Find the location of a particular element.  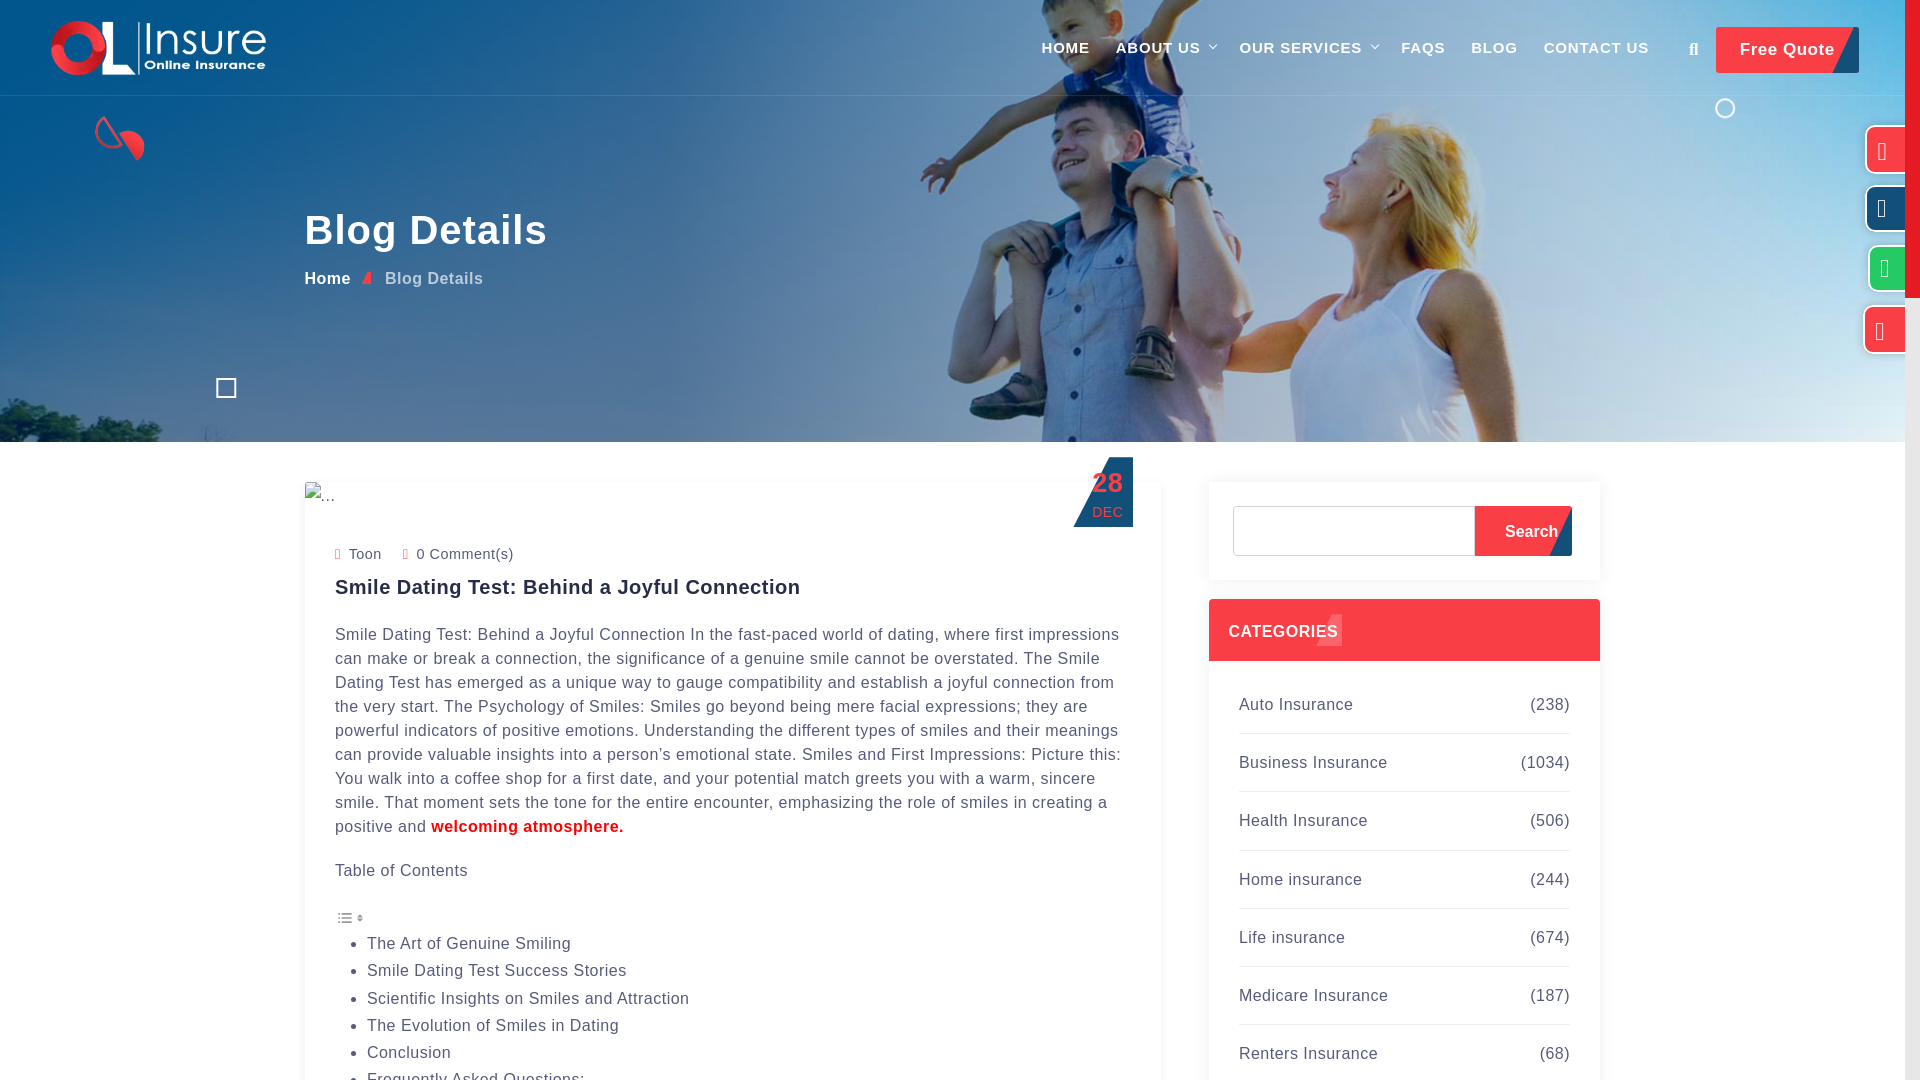

Posts by toon is located at coordinates (366, 554).